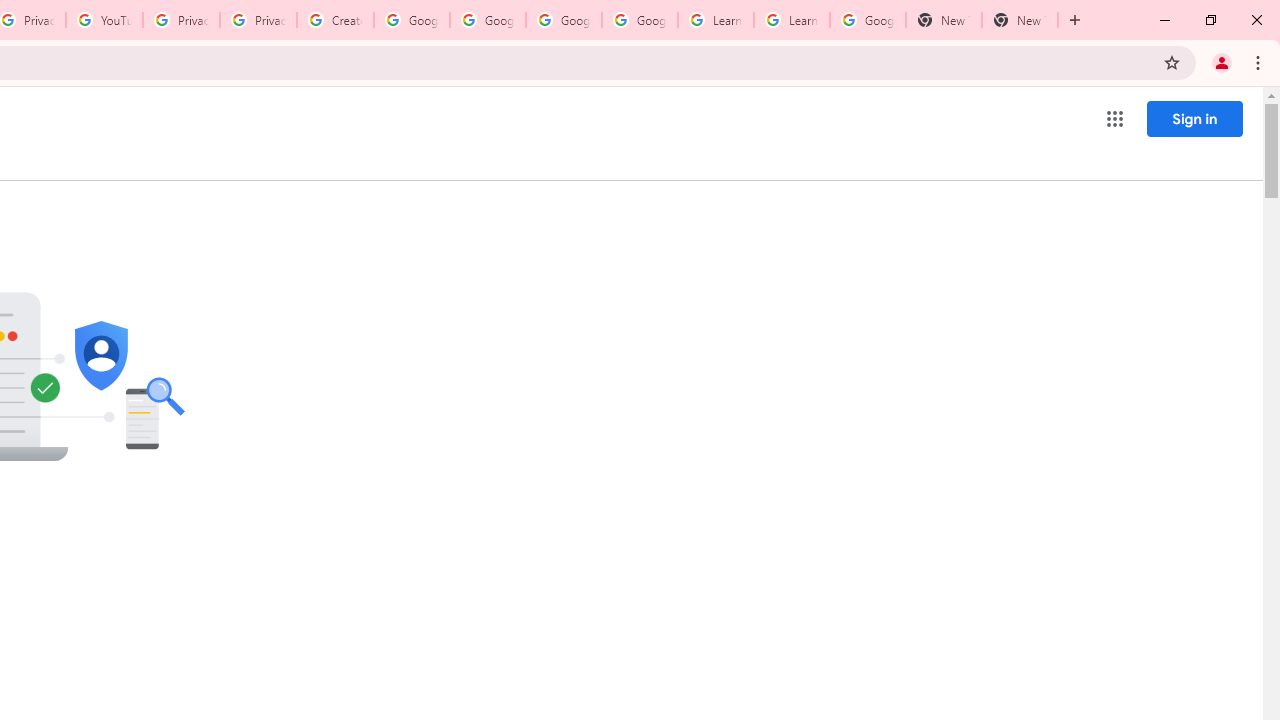  I want to click on Google Account, so click(868, 20).